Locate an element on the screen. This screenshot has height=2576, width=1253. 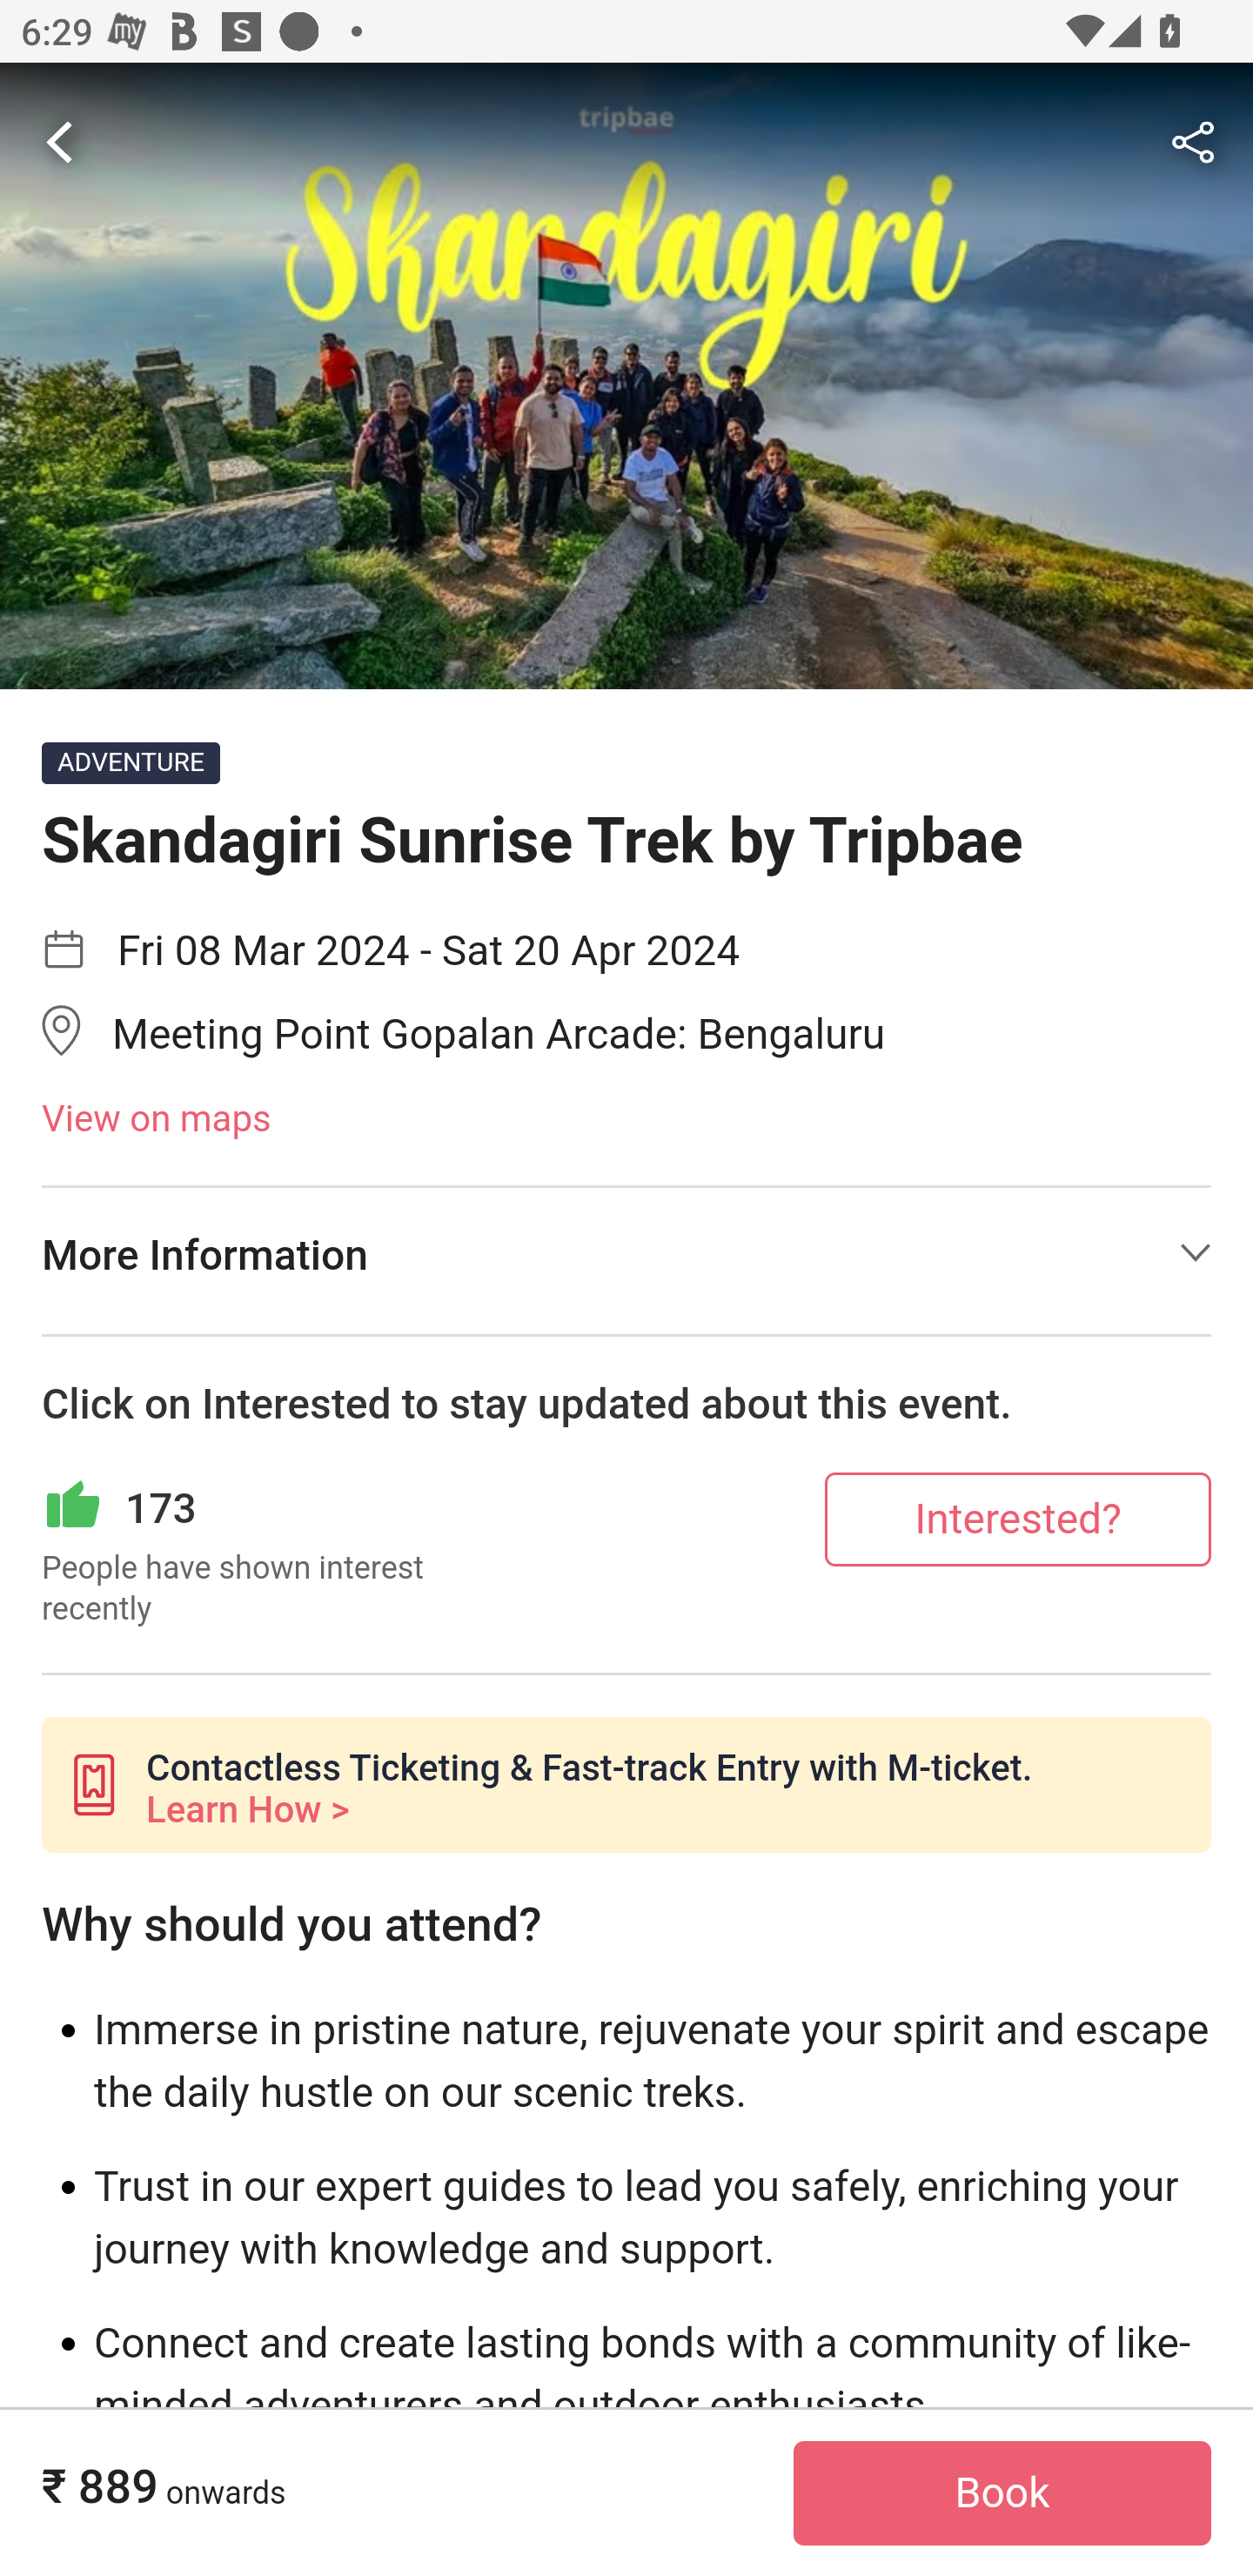
View on maps is located at coordinates (626, 1120).